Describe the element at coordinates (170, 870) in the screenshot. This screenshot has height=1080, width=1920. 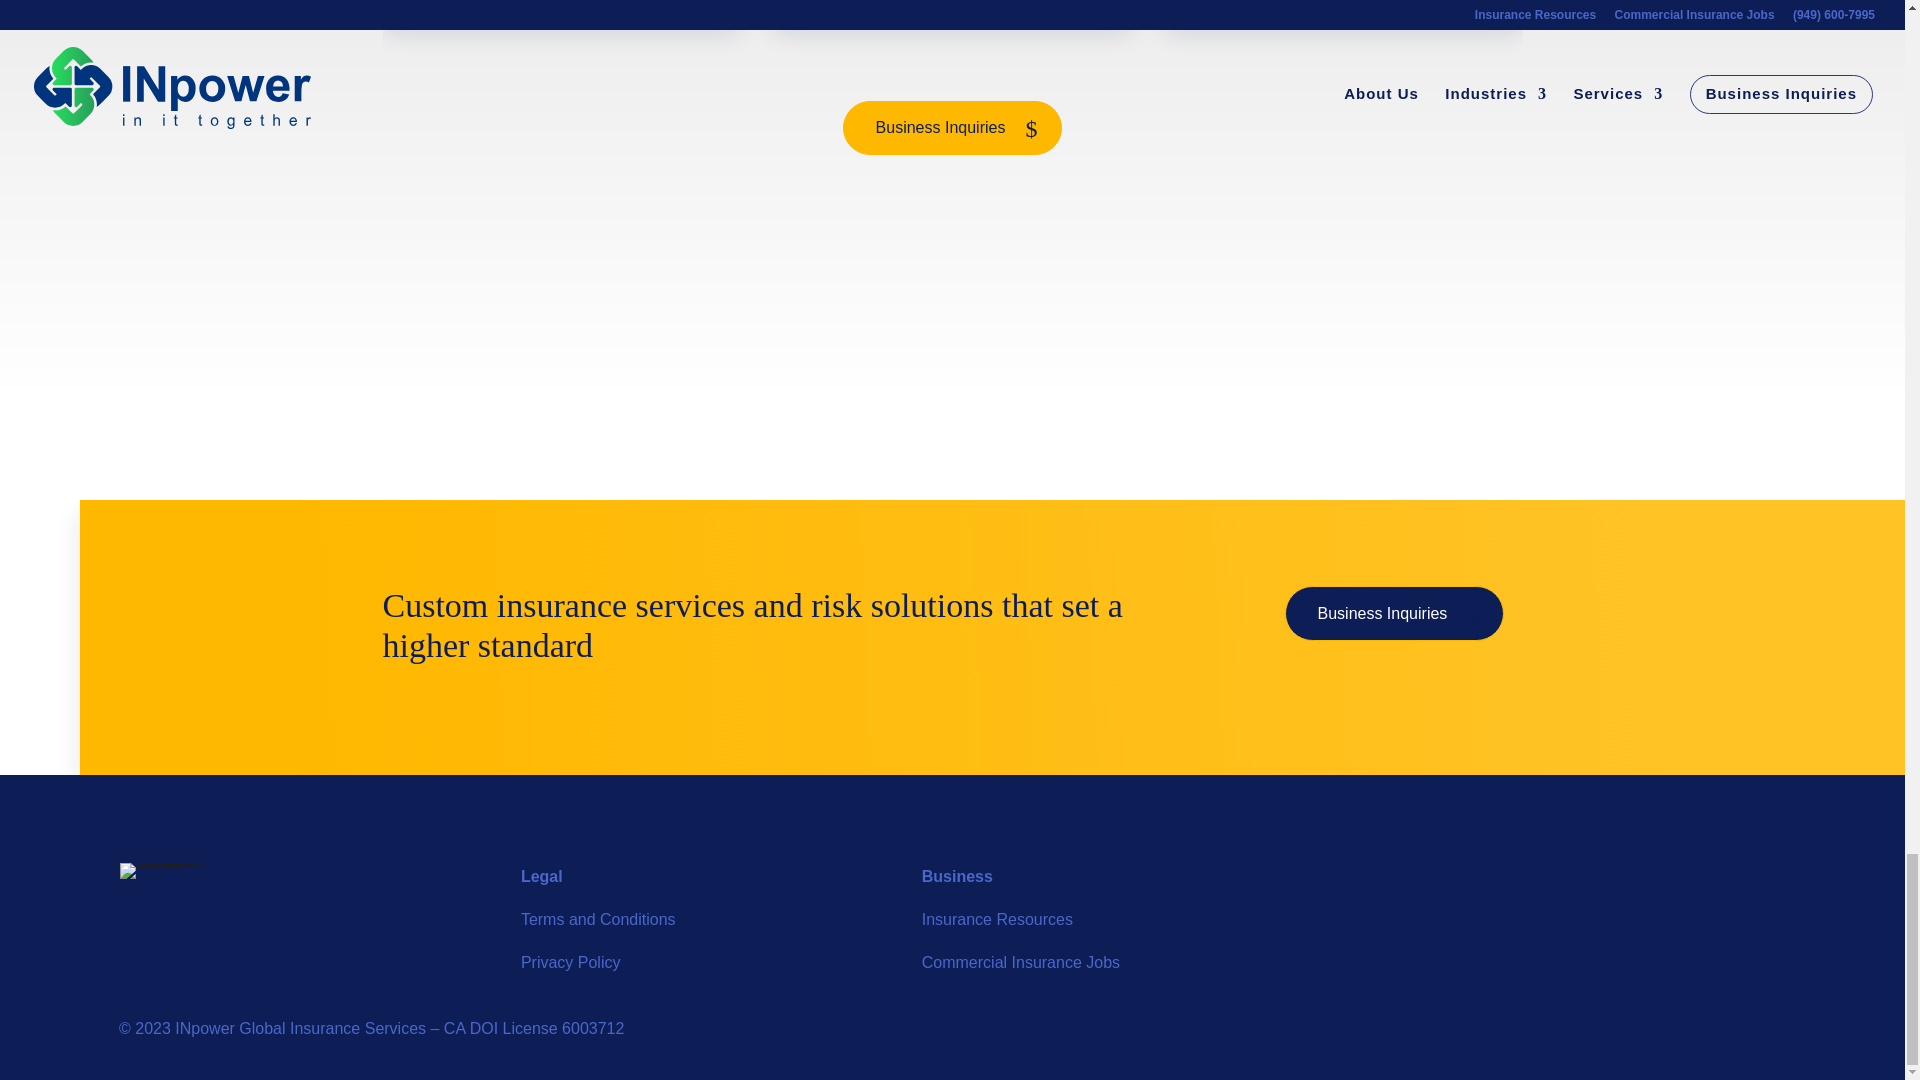
I see `INpowerLogo-footer` at that location.